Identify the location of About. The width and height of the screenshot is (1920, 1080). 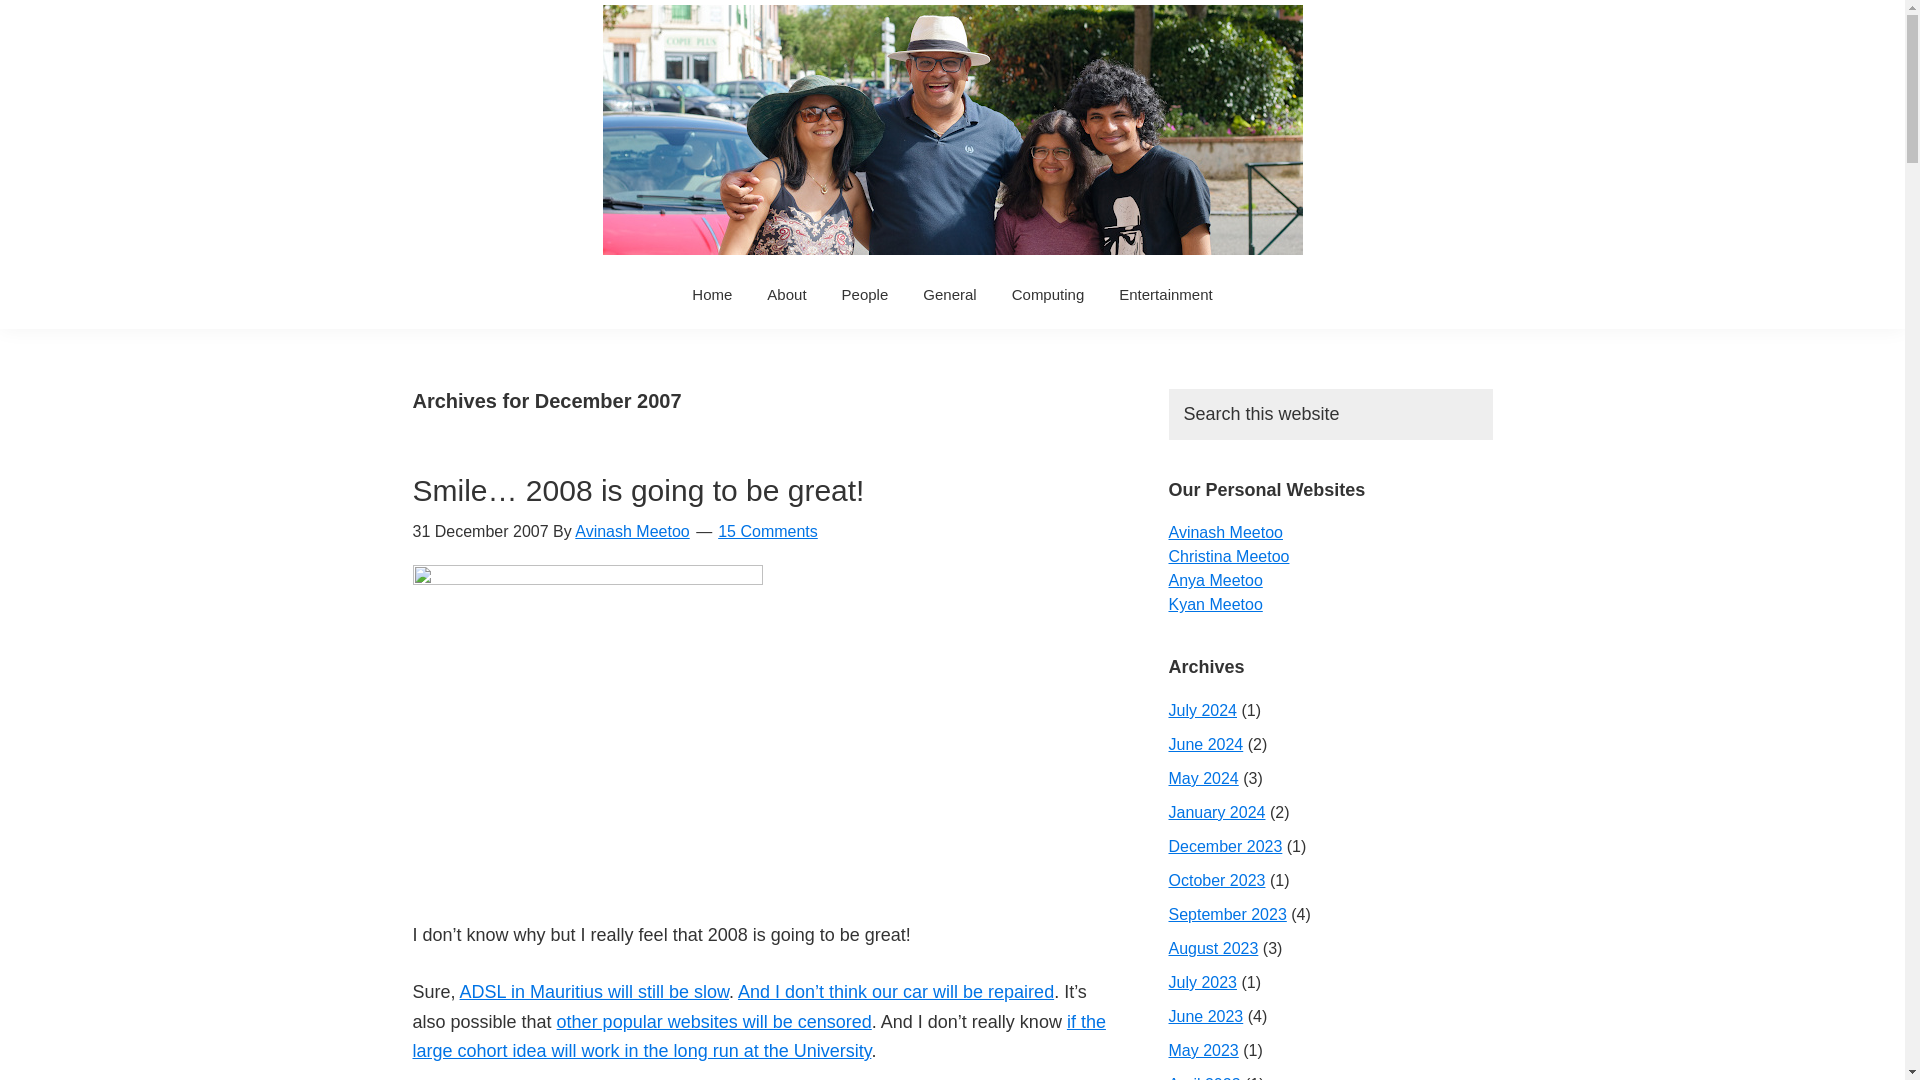
(786, 294).